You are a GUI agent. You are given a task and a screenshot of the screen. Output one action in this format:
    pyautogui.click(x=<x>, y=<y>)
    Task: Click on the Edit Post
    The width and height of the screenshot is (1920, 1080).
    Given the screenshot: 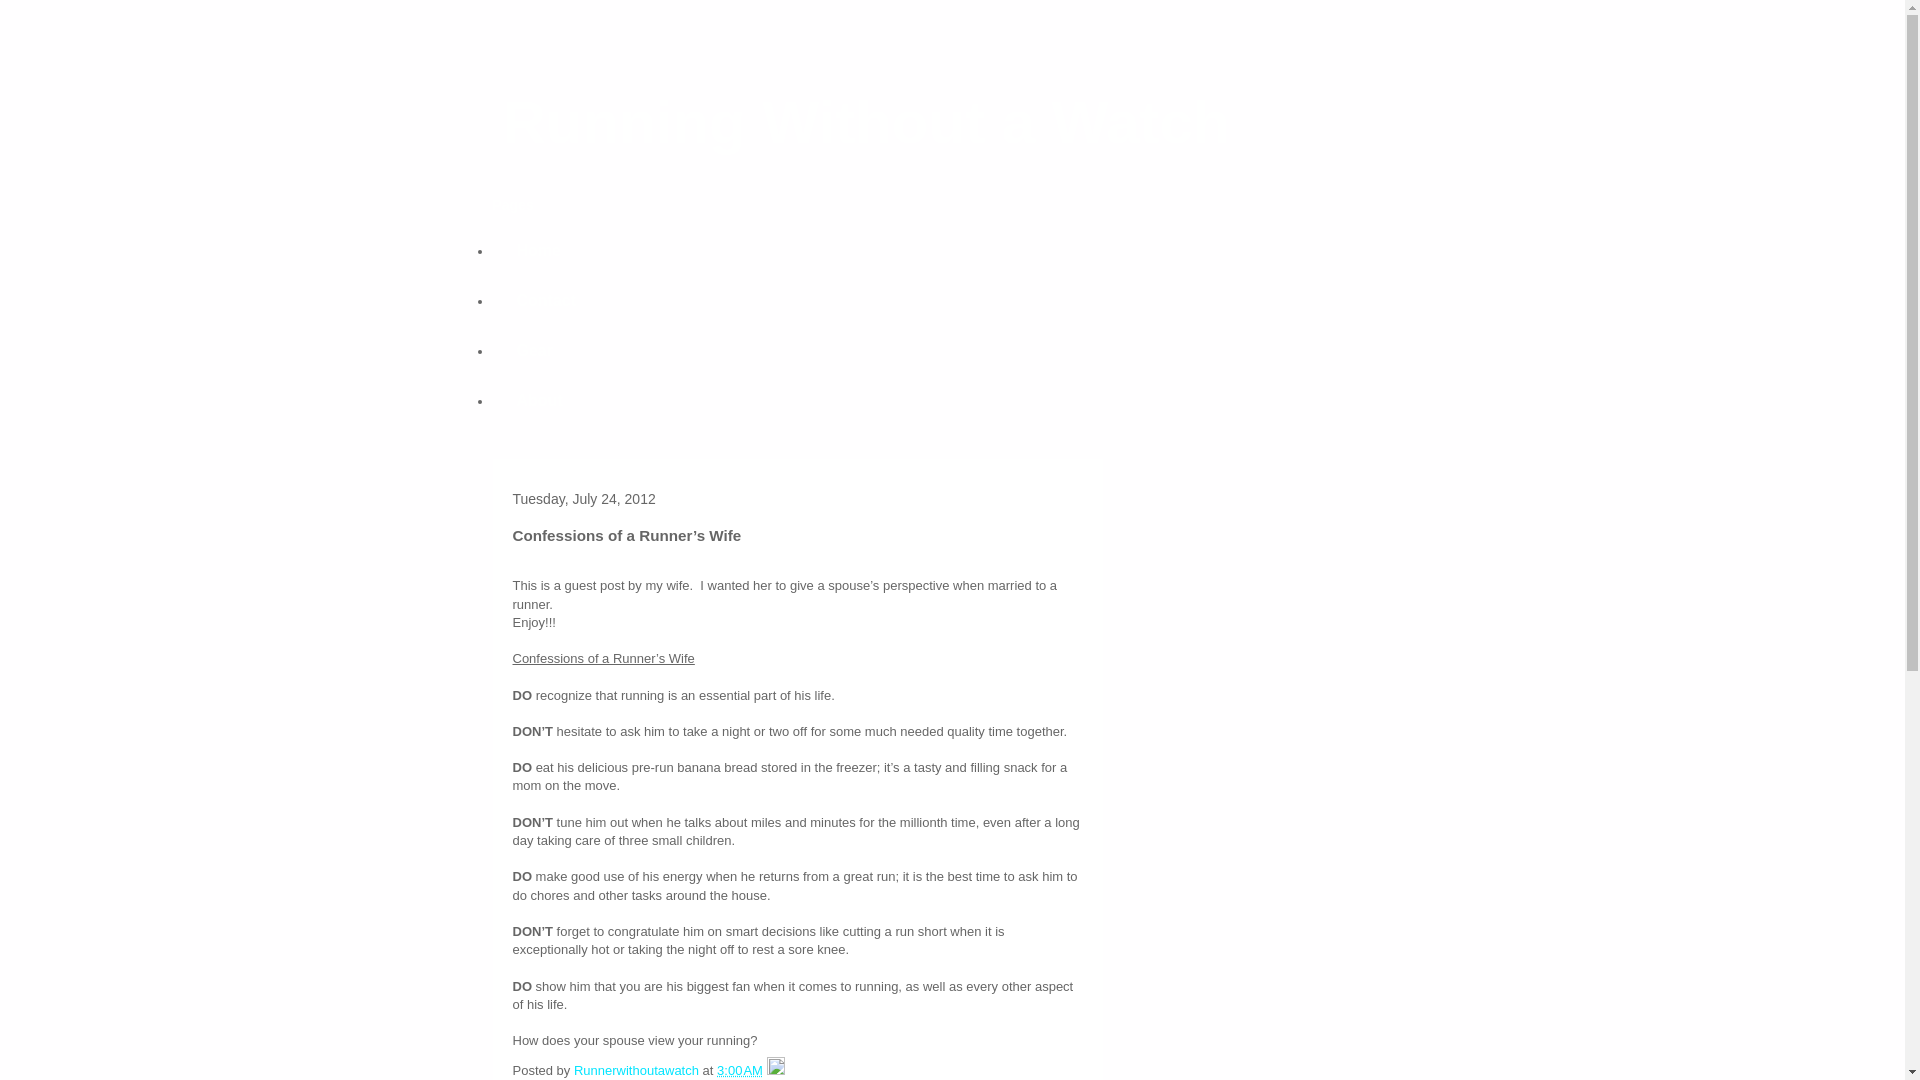 What is the action you would take?
    pyautogui.click(x=776, y=1070)
    